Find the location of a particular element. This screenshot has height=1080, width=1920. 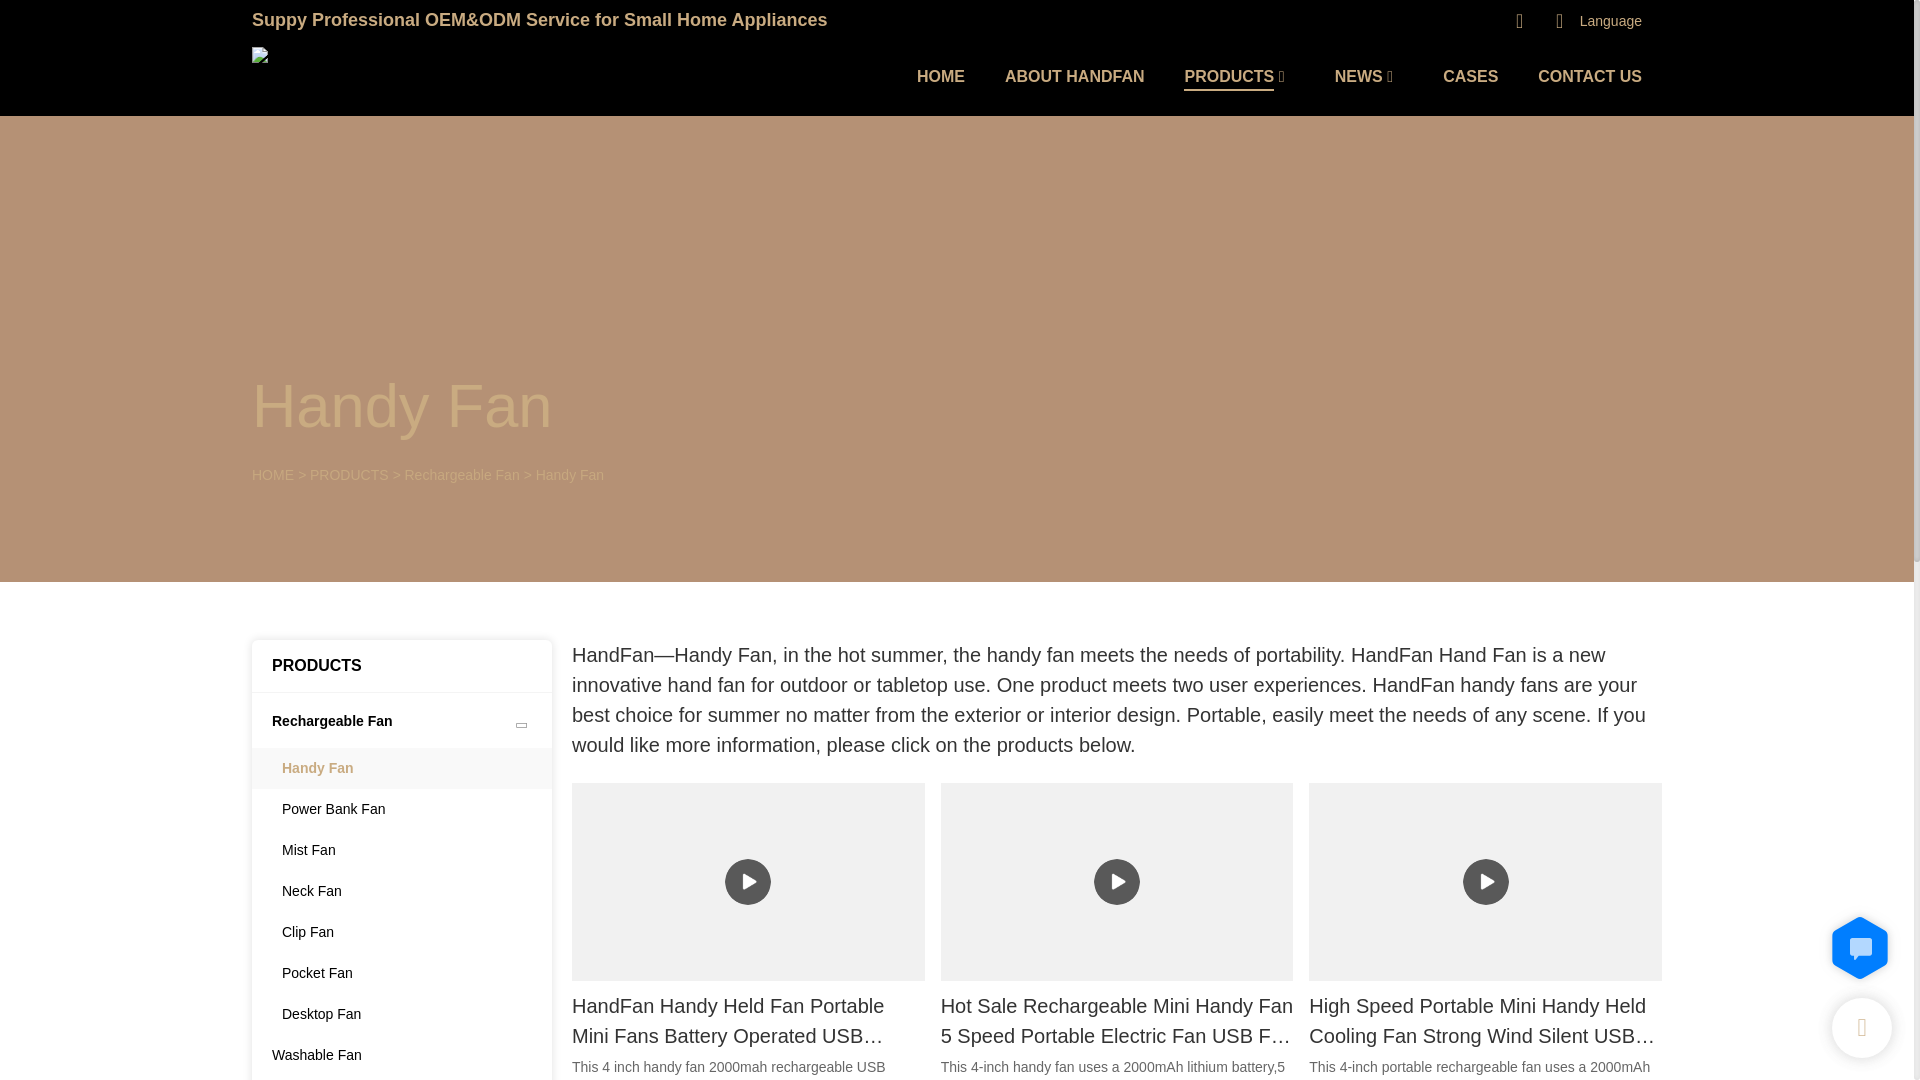

HOME is located at coordinates (941, 76).